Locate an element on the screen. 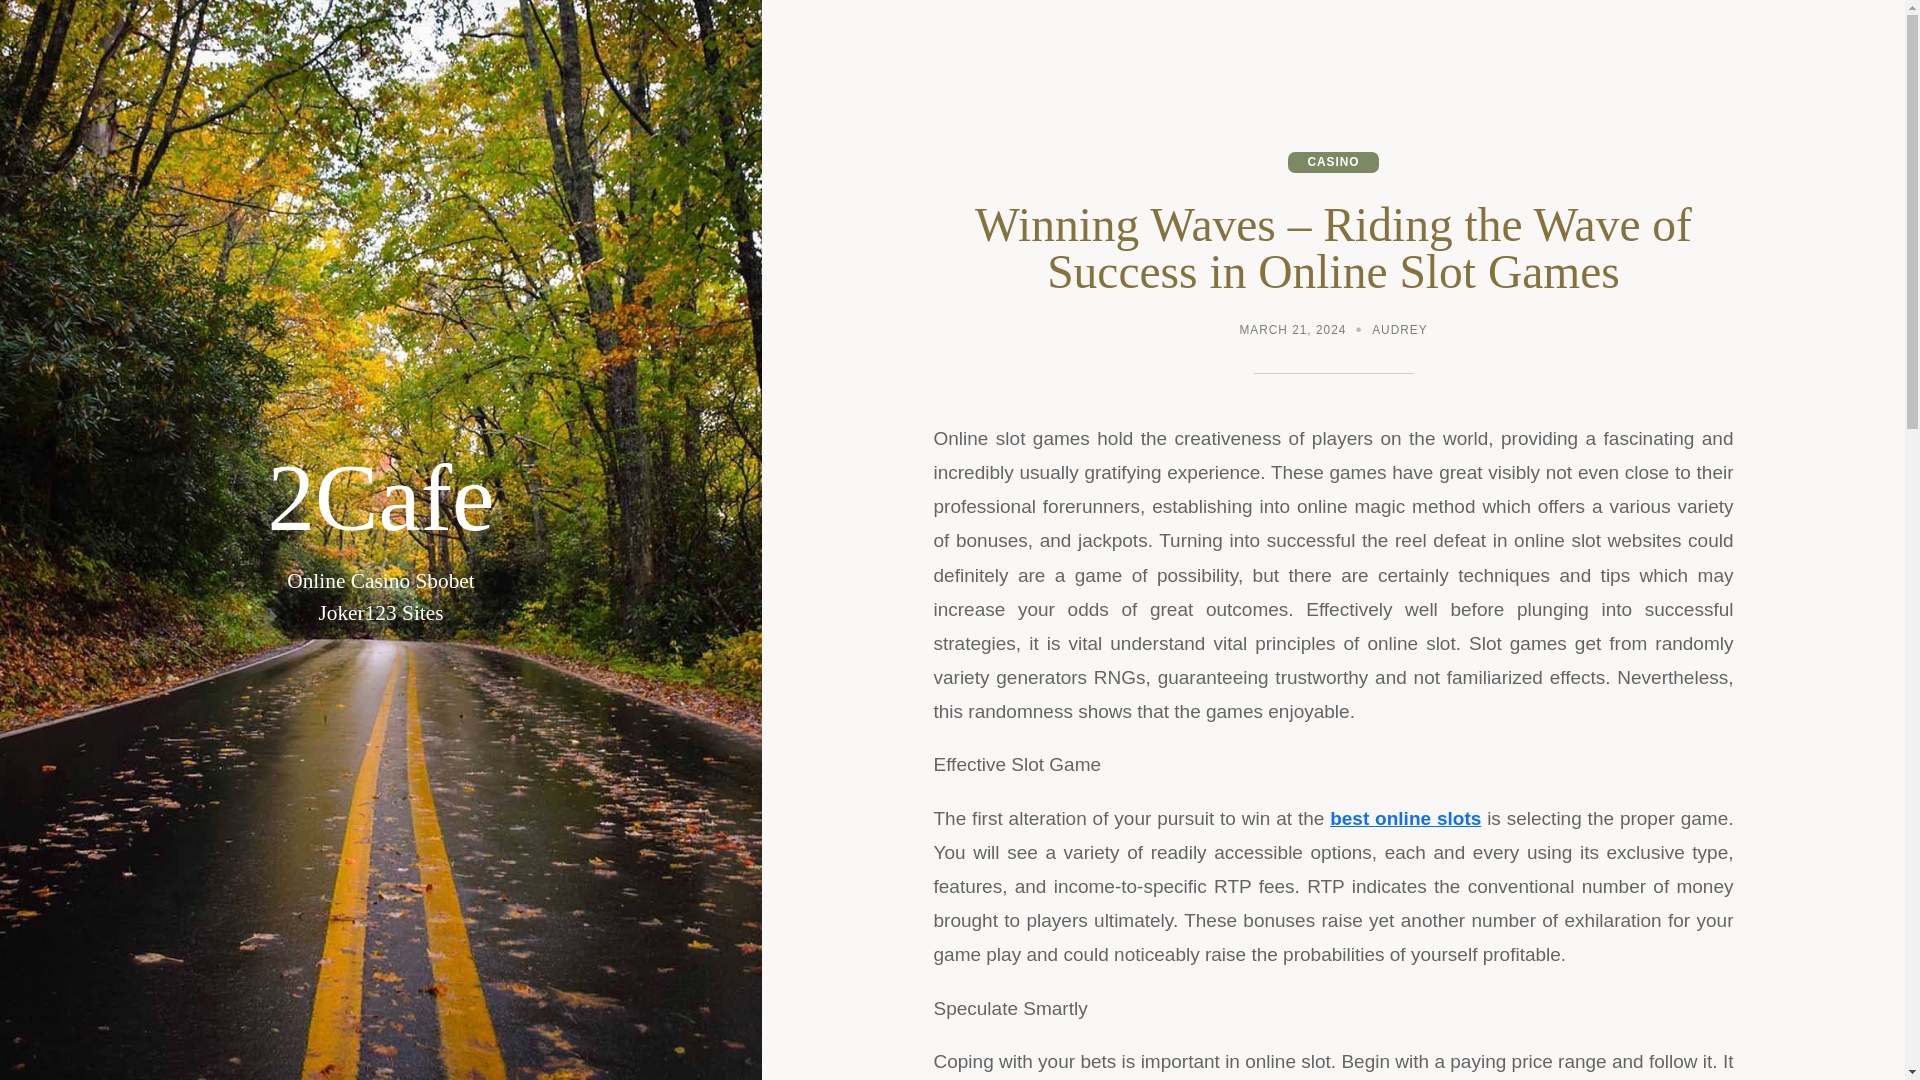  MARCH 21, 2024 is located at coordinates (1292, 332).